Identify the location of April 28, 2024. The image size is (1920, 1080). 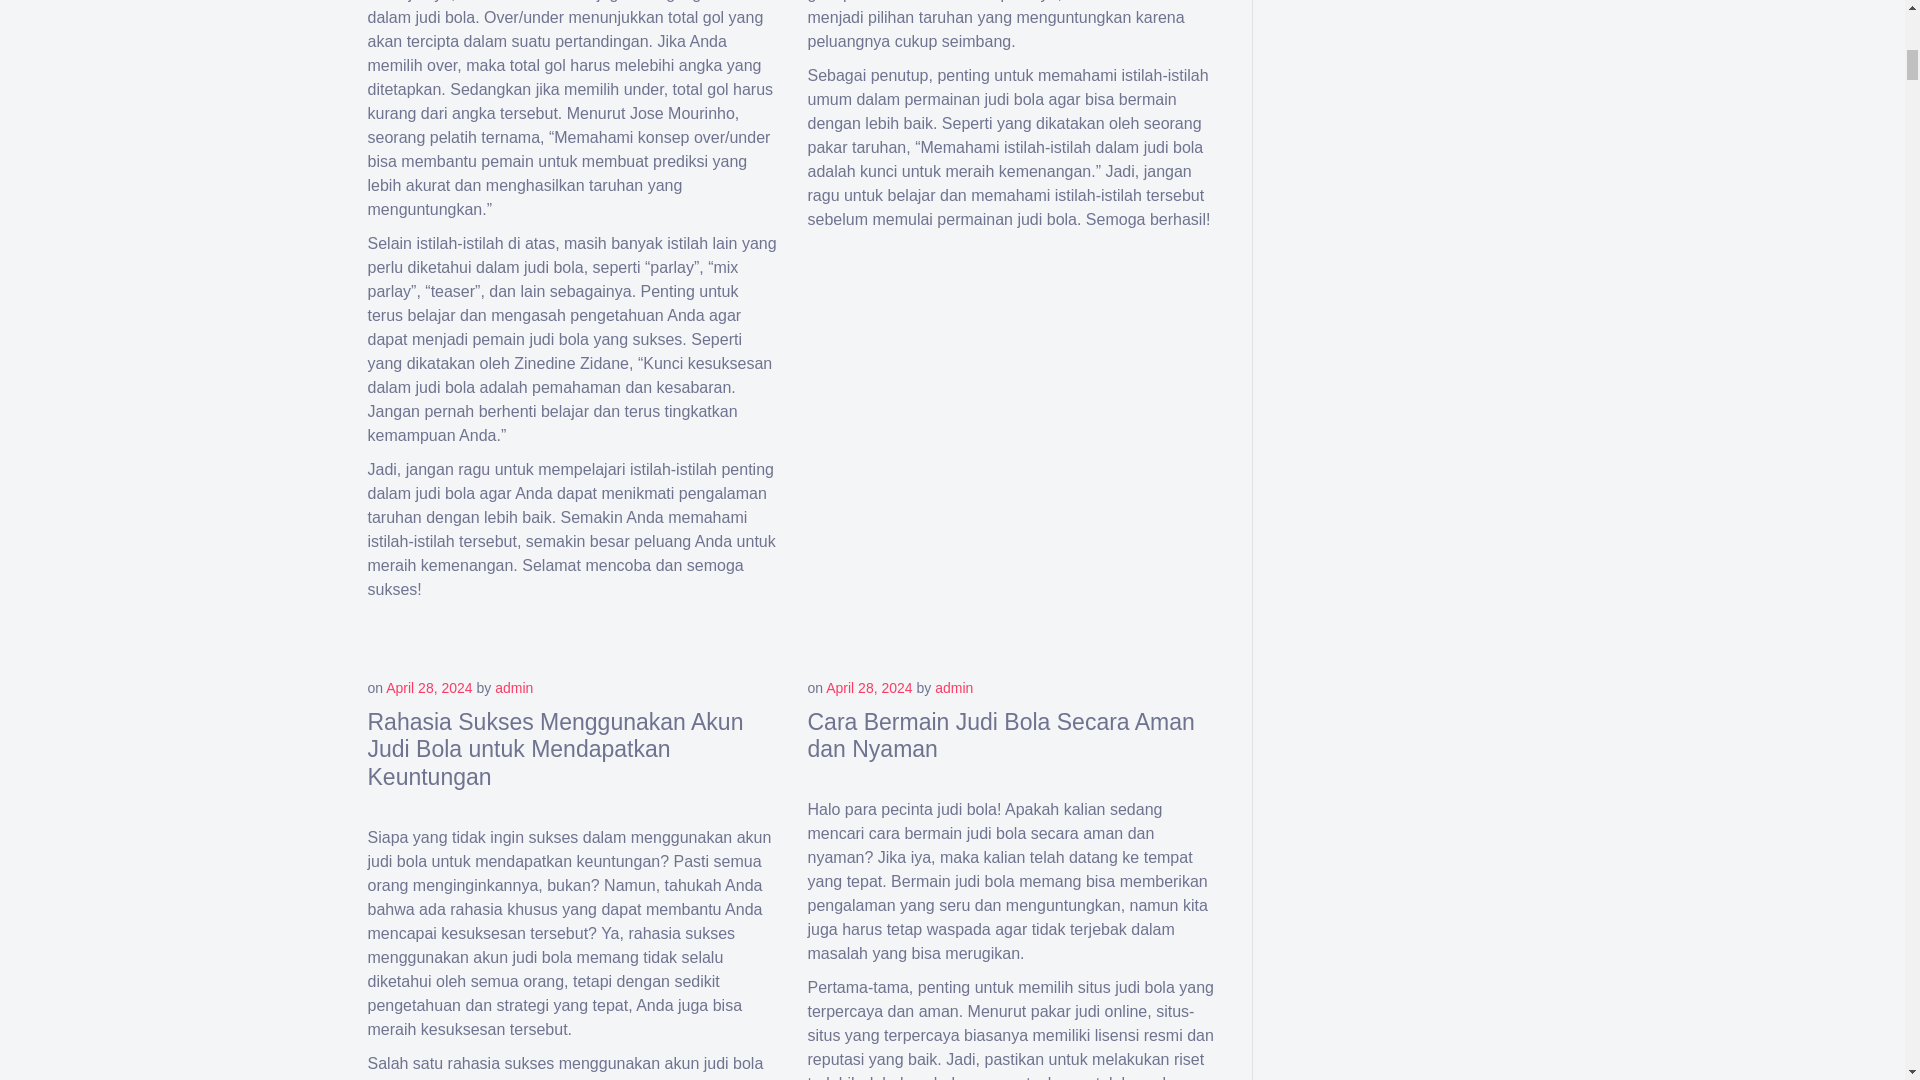
(428, 688).